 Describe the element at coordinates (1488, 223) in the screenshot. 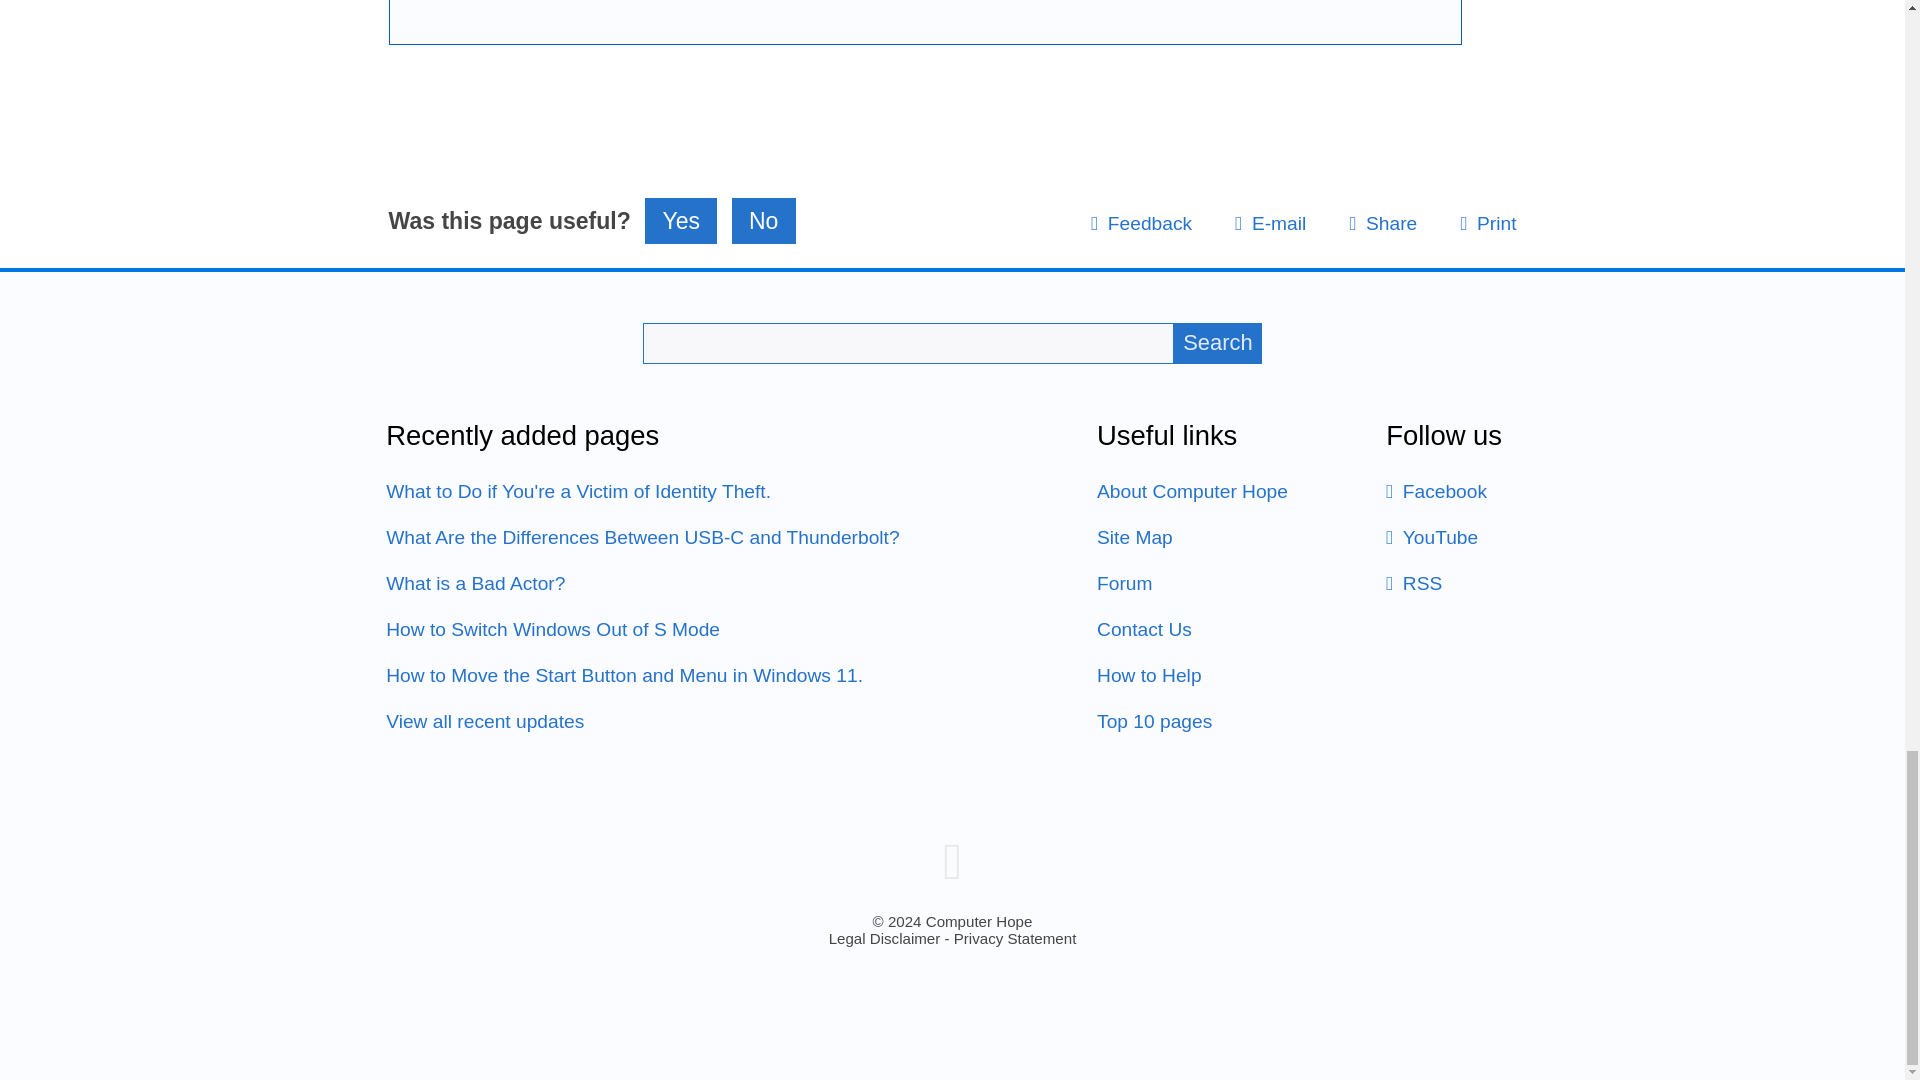

I see `Print` at that location.